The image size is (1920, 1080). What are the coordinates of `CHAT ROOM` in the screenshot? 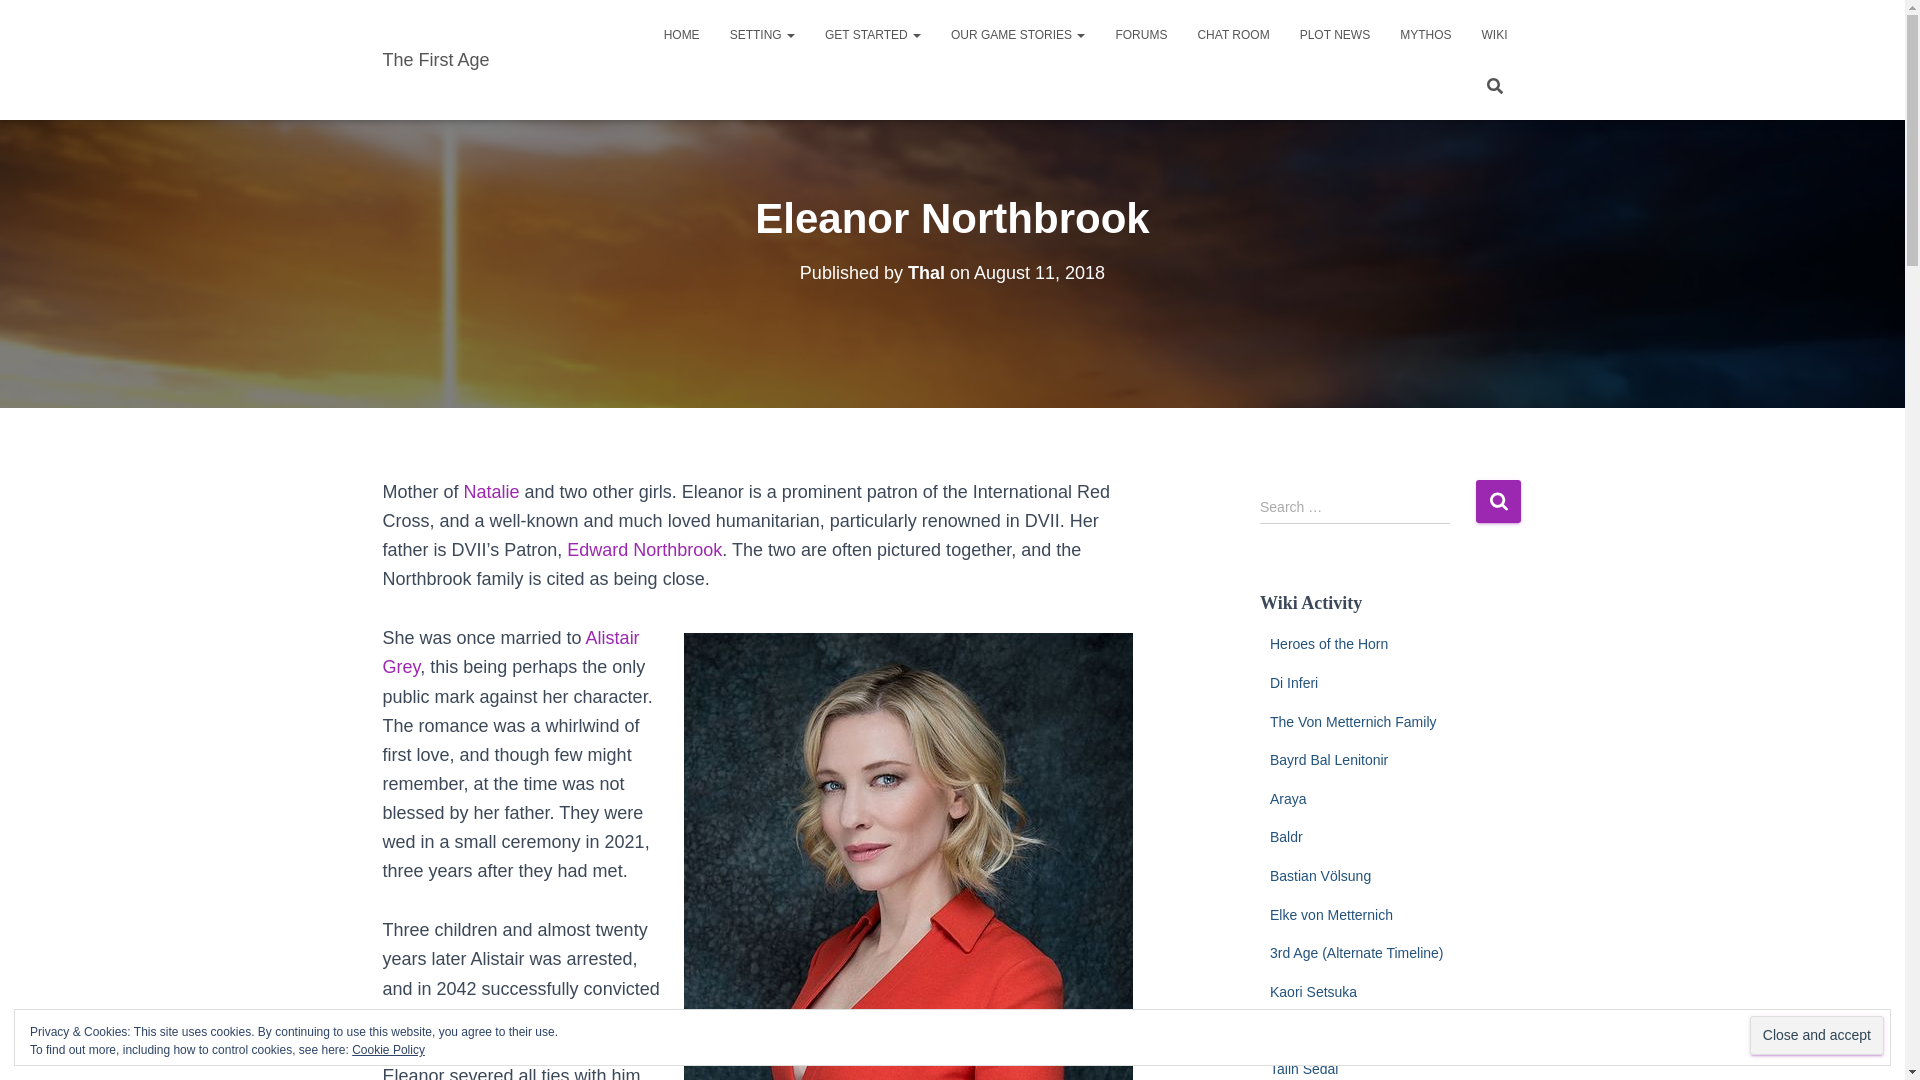 It's located at (1233, 34).